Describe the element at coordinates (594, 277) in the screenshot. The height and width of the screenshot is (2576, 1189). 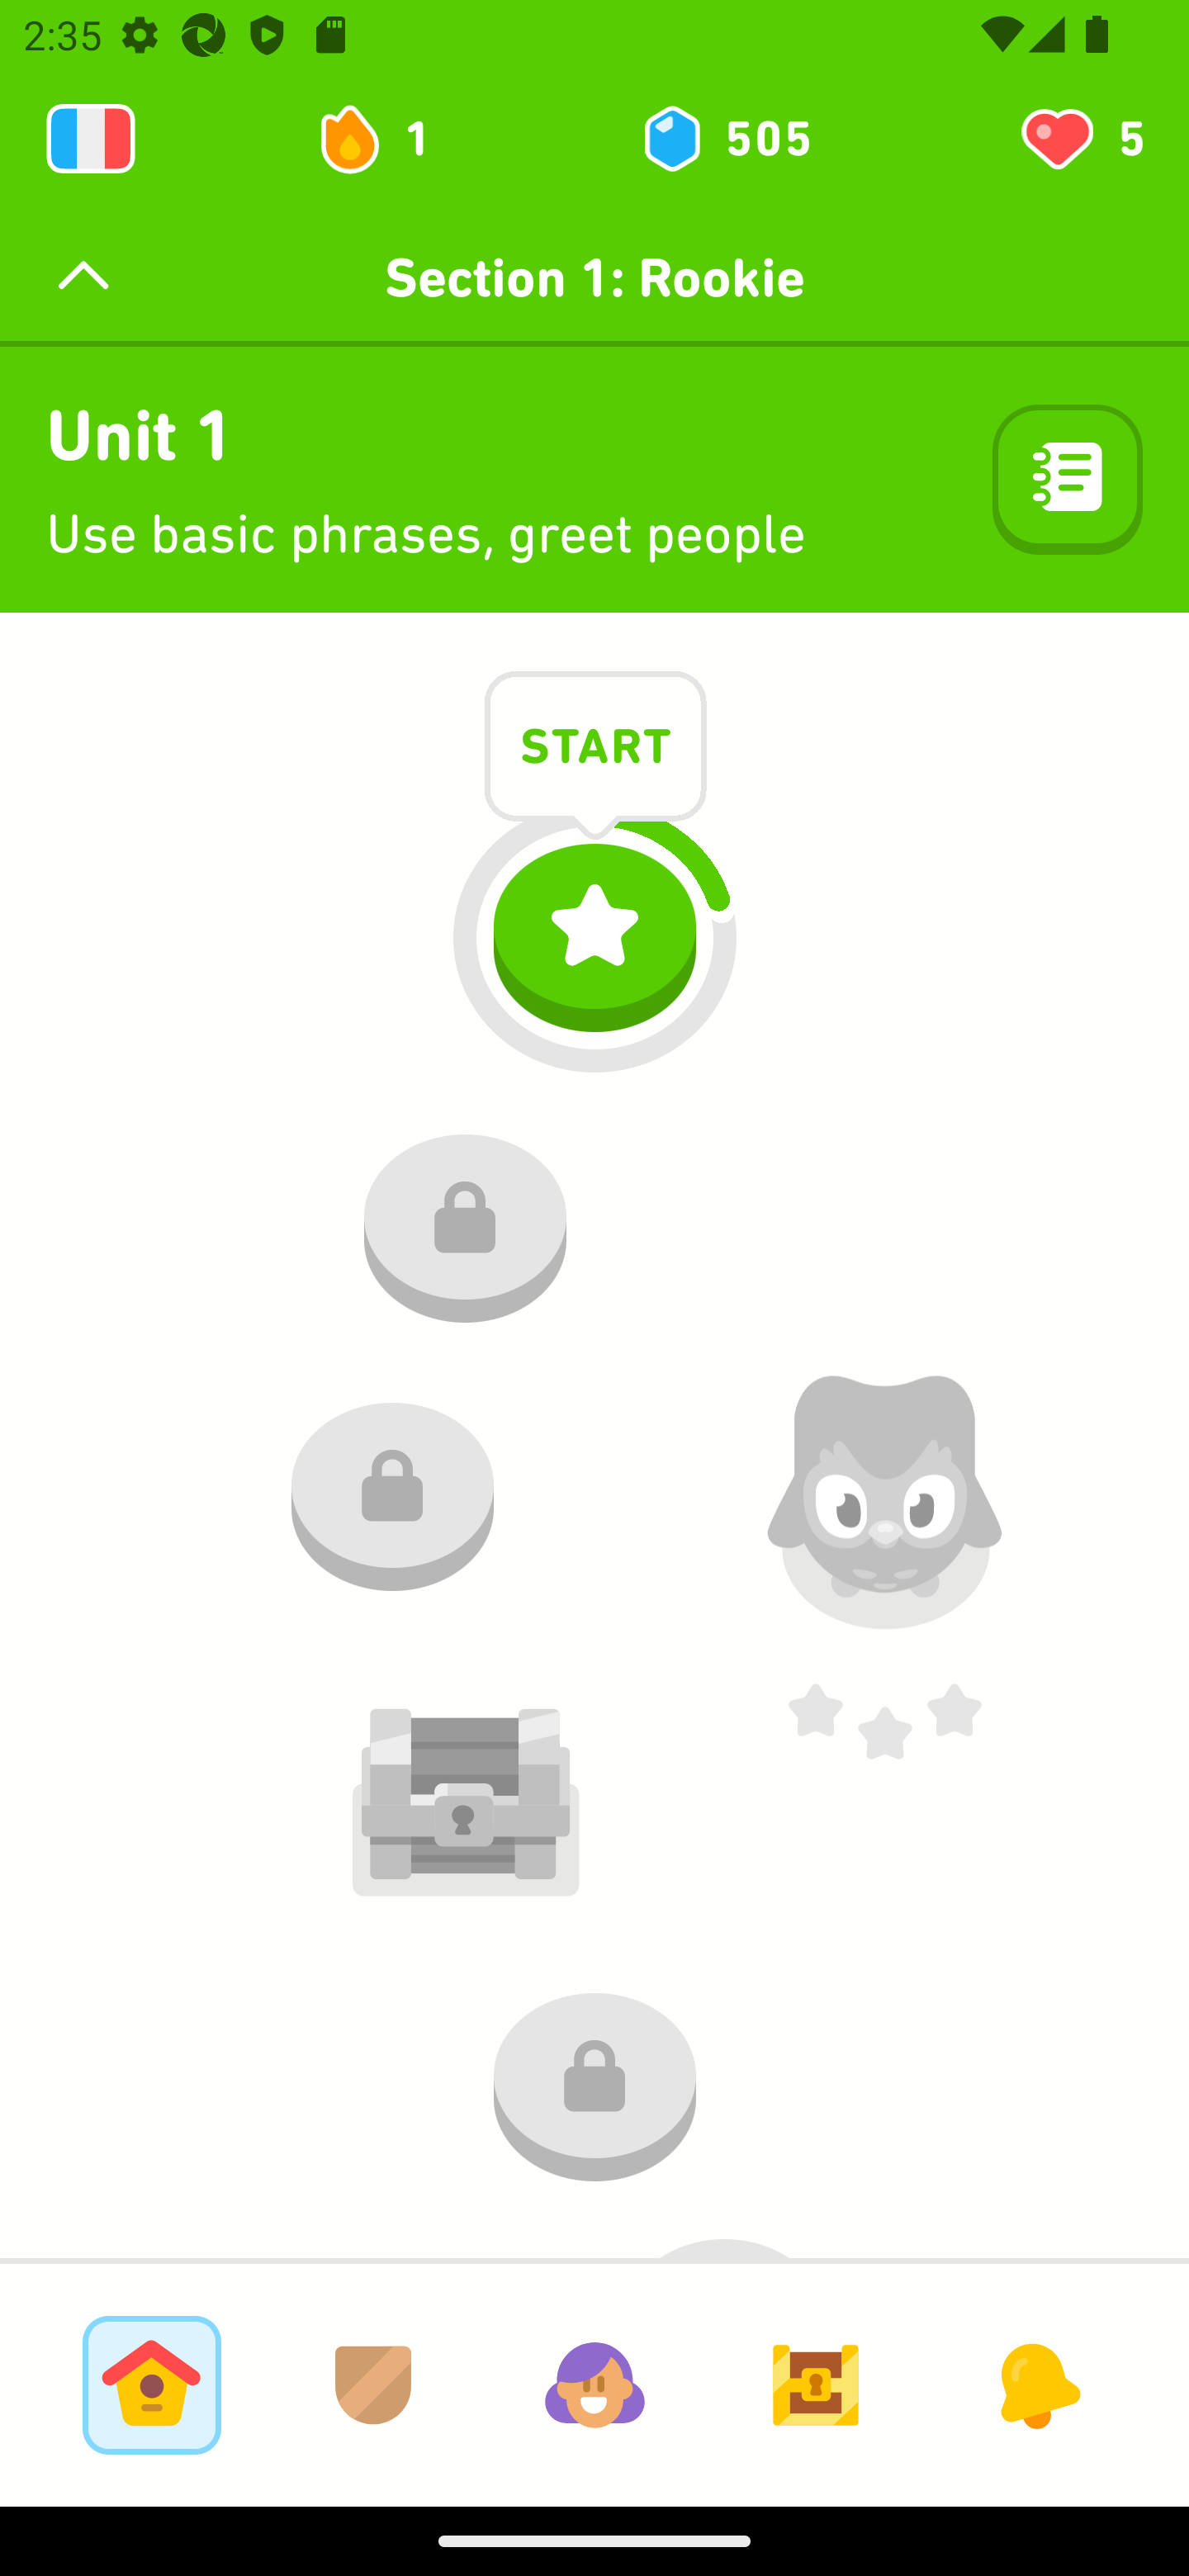
I see `Section 1: Rookie` at that location.